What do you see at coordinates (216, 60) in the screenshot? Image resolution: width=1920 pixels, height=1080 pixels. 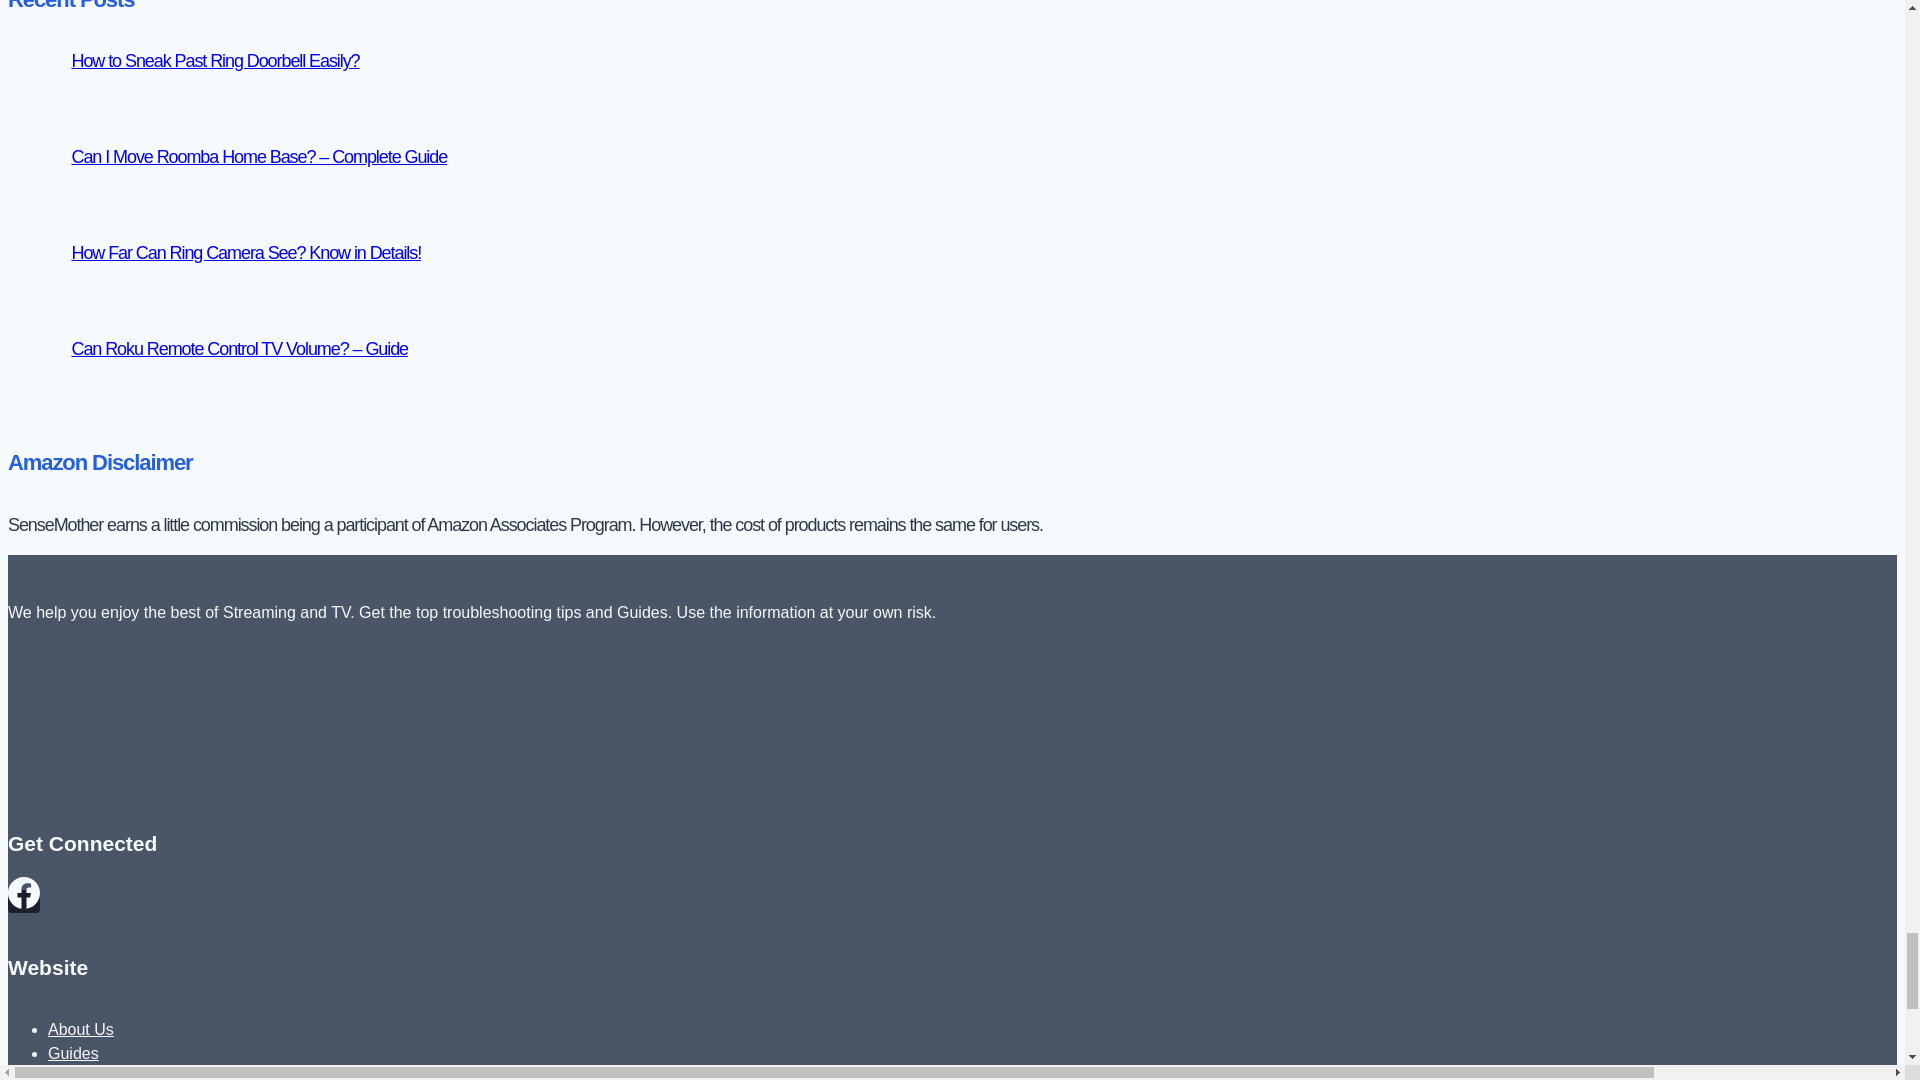 I see `How to Sneak Past Ring Doorbell Easily?` at bounding box center [216, 60].